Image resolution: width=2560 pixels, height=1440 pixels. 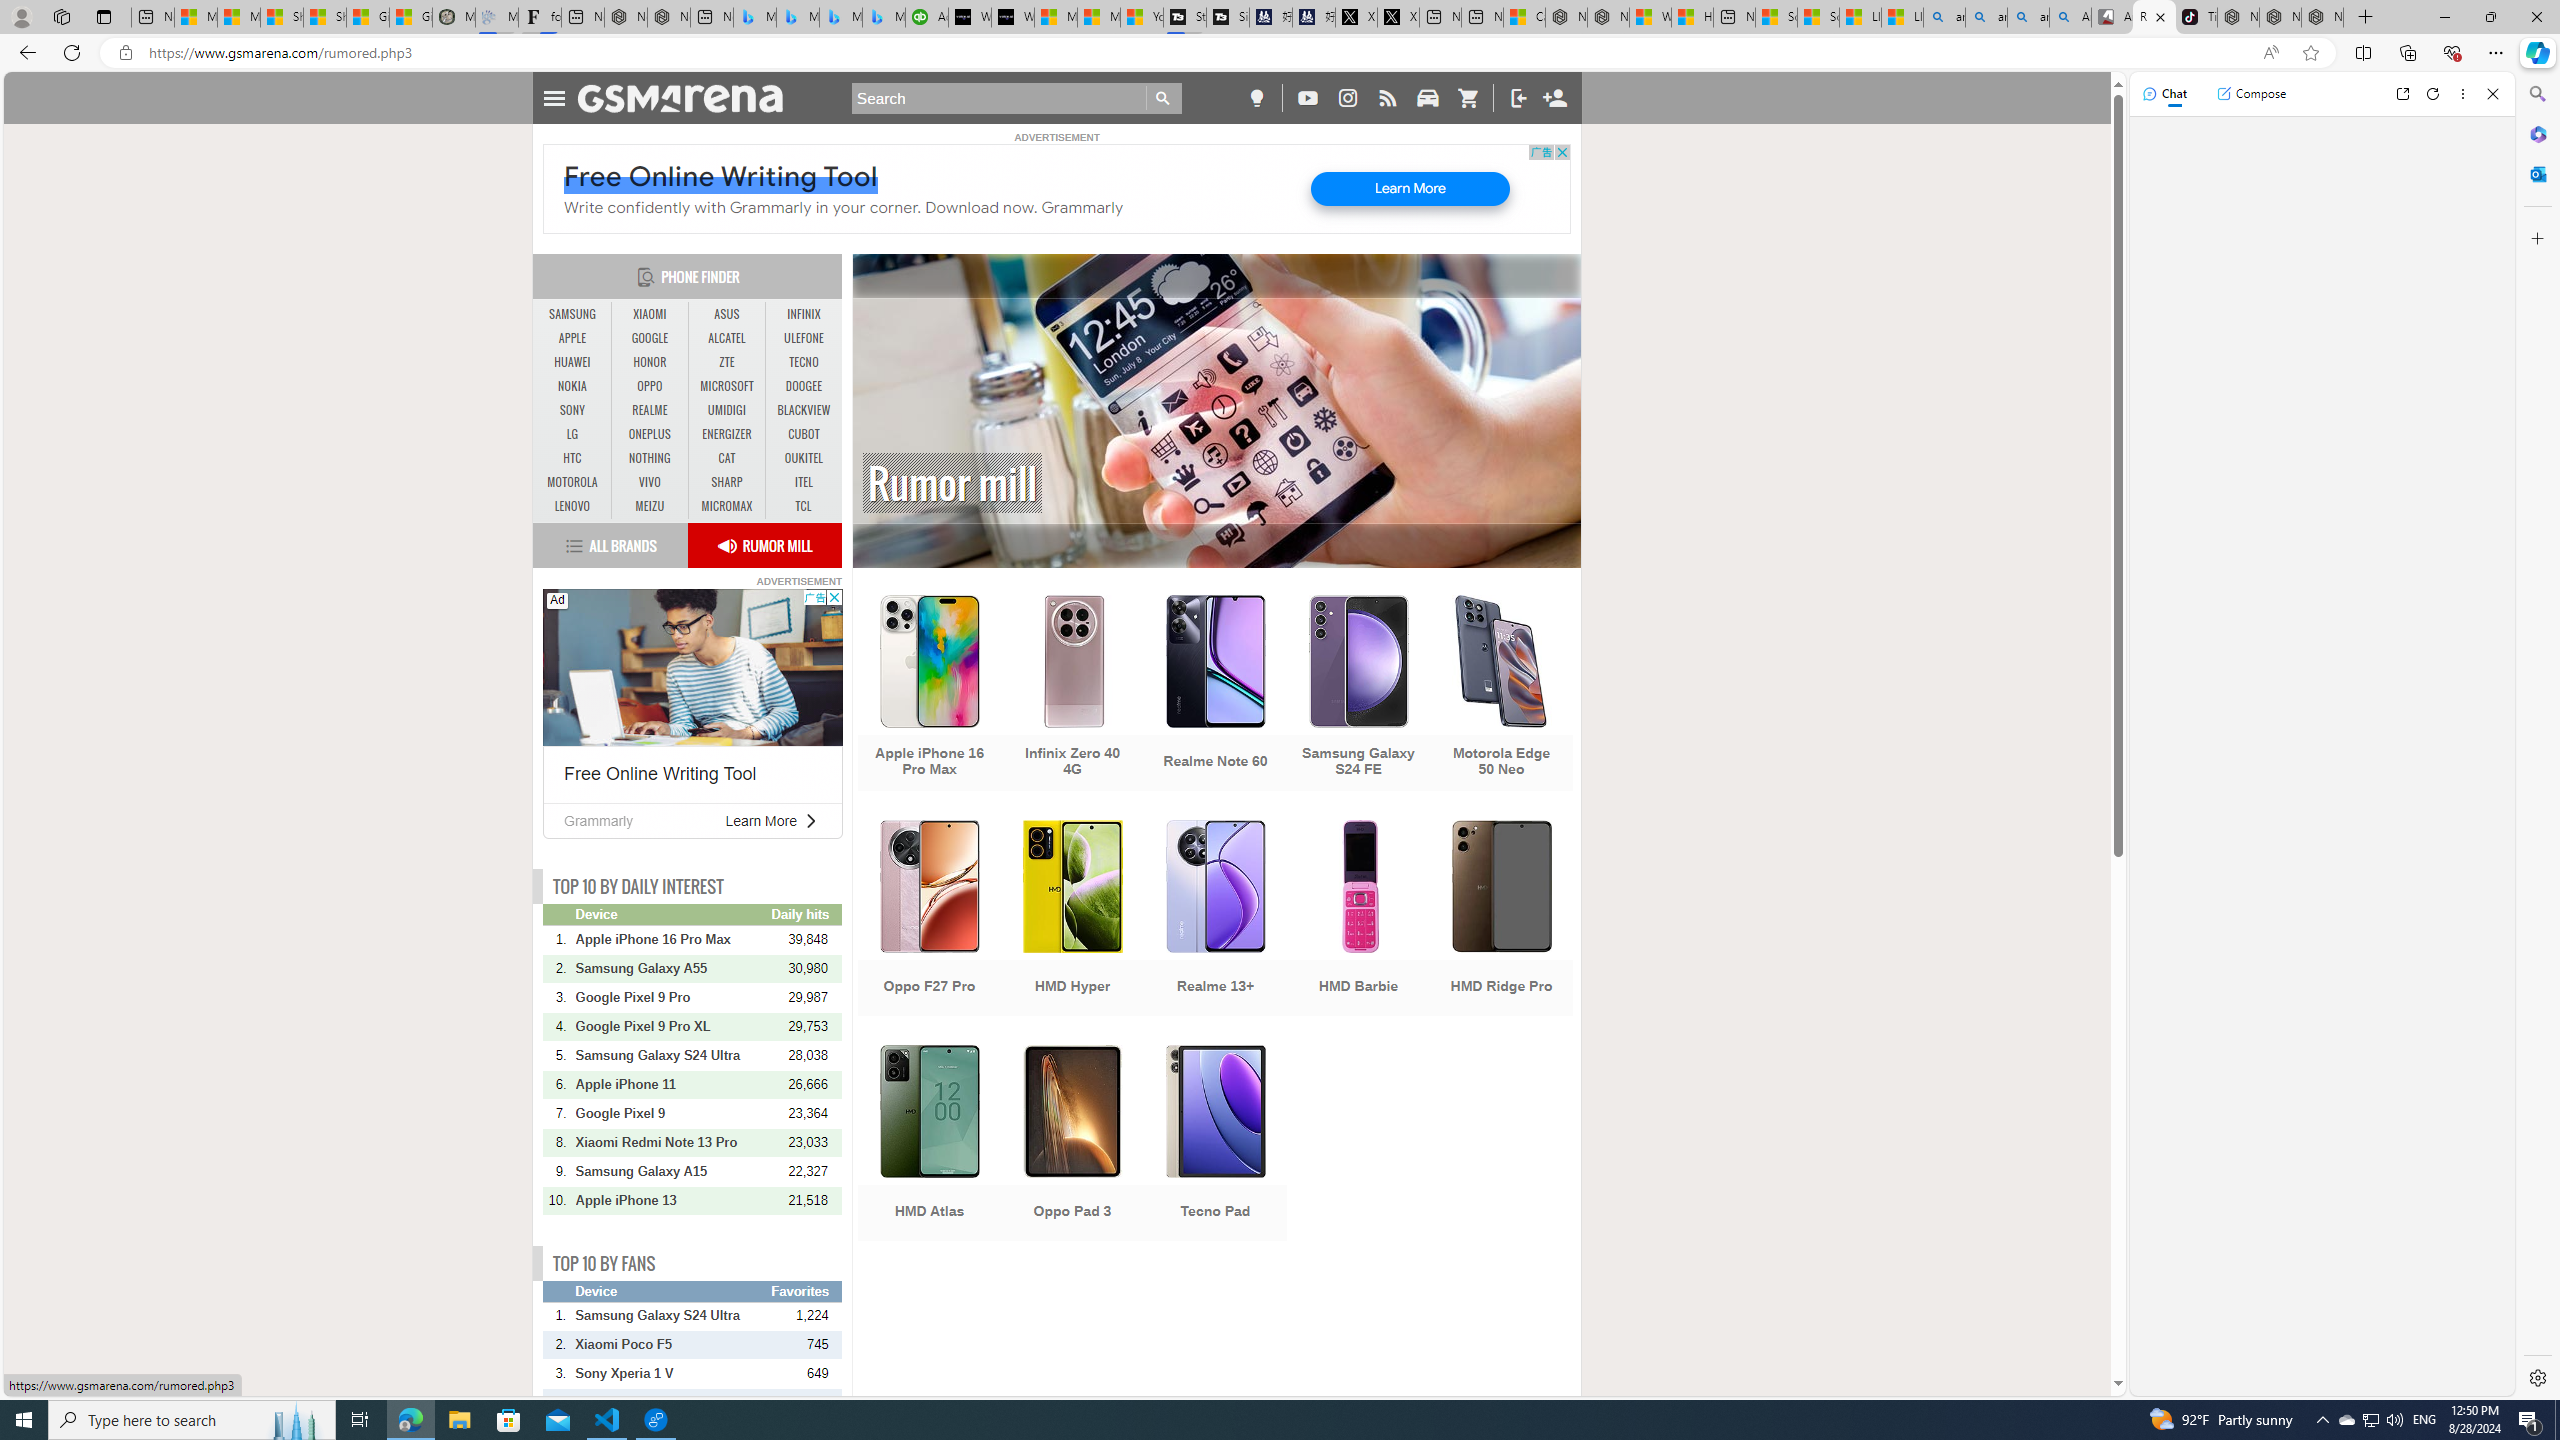 What do you see at coordinates (672, 1402) in the screenshot?
I see `Apple iPhone 15 Pro Max` at bounding box center [672, 1402].